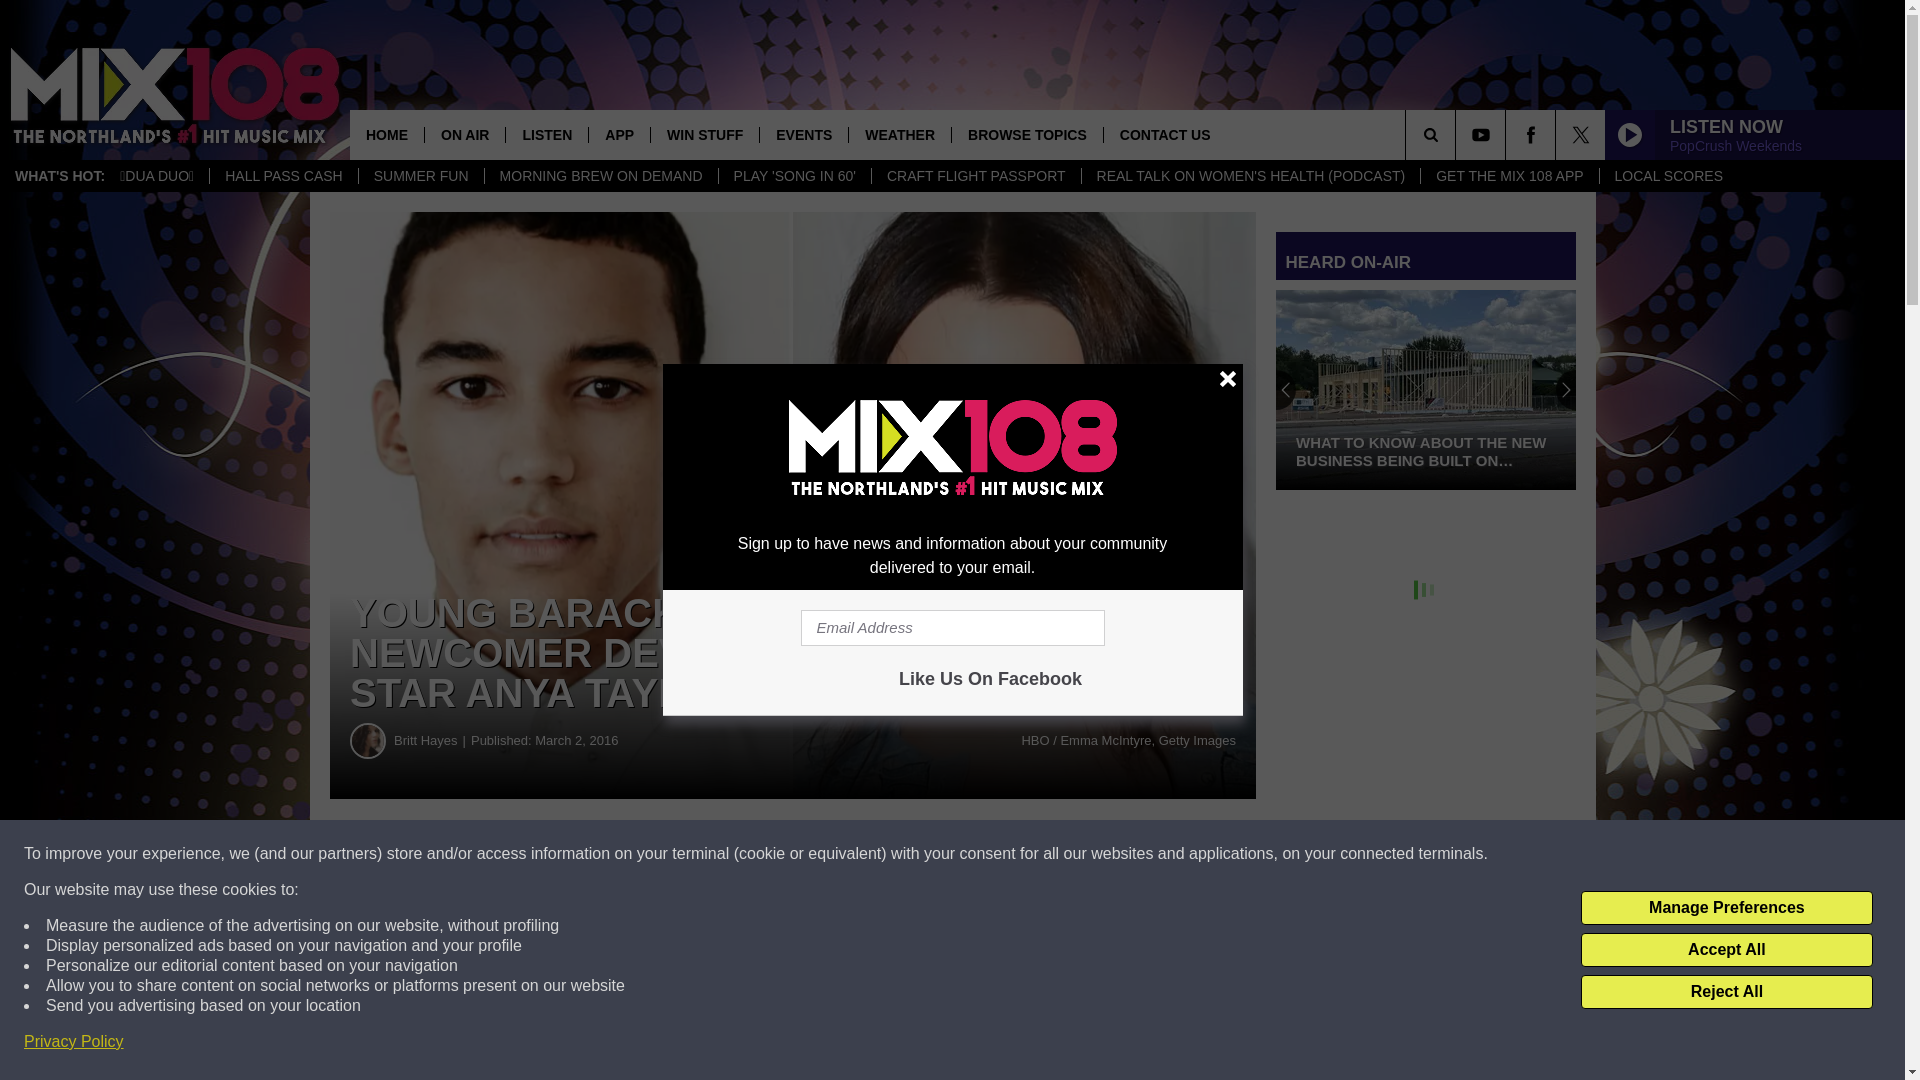 Image resolution: width=1920 pixels, height=1080 pixels. What do you see at coordinates (1726, 992) in the screenshot?
I see `Reject All` at bounding box center [1726, 992].